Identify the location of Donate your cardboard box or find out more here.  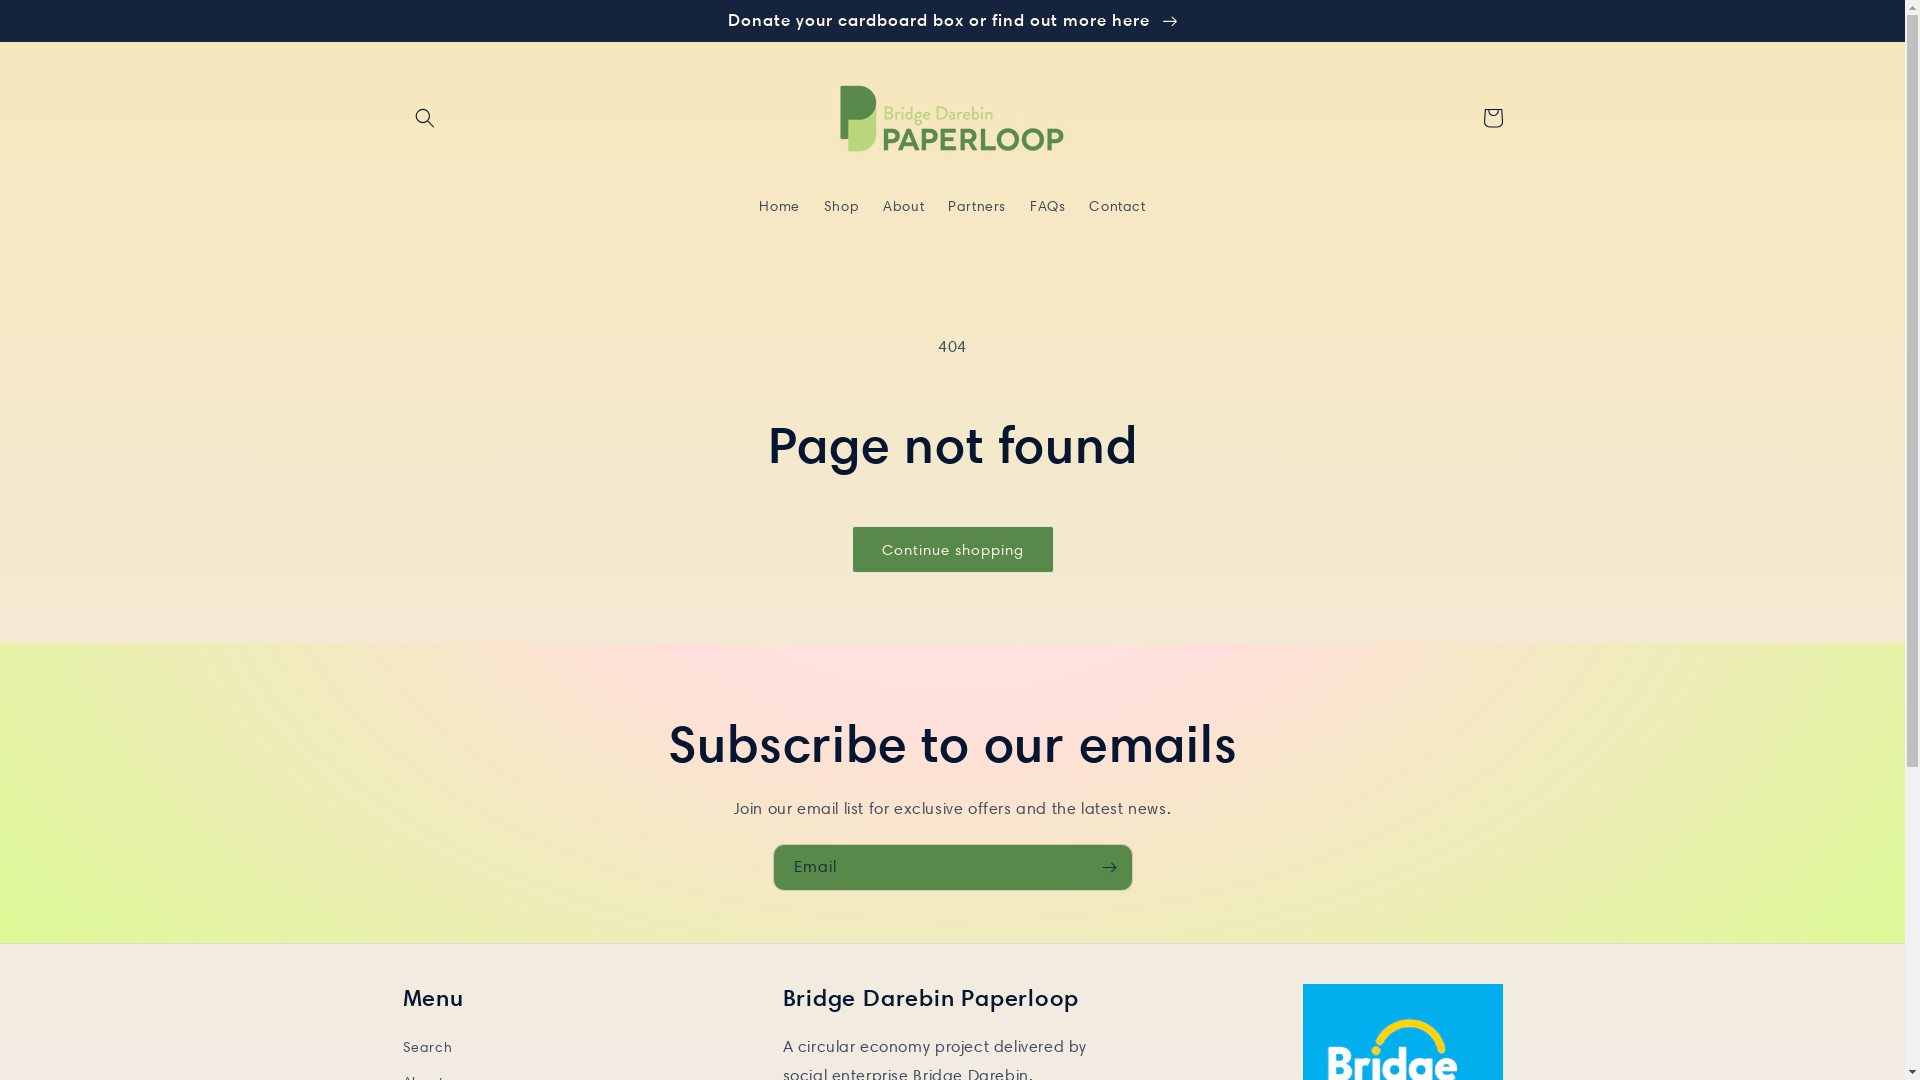
(952, 20).